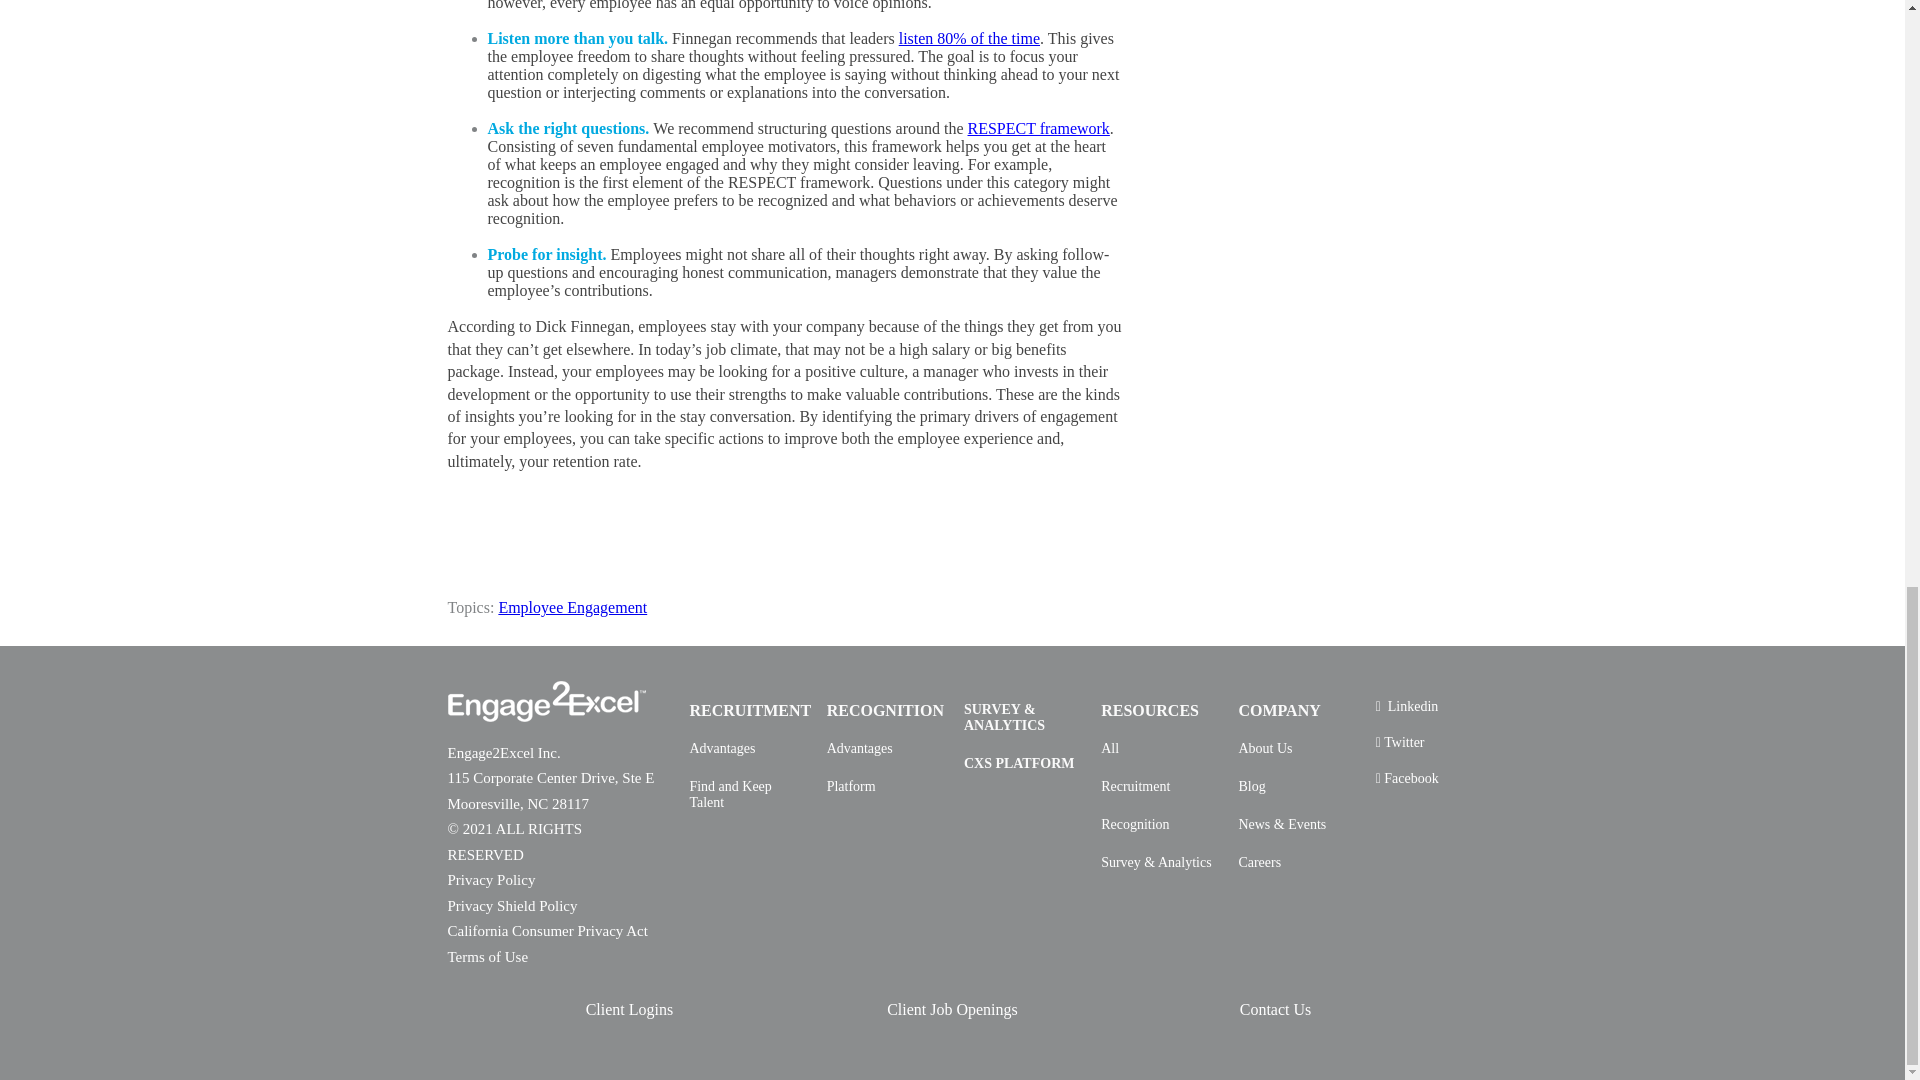 This screenshot has height=1080, width=1920. What do you see at coordinates (722, 748) in the screenshot?
I see `Advantages` at bounding box center [722, 748].